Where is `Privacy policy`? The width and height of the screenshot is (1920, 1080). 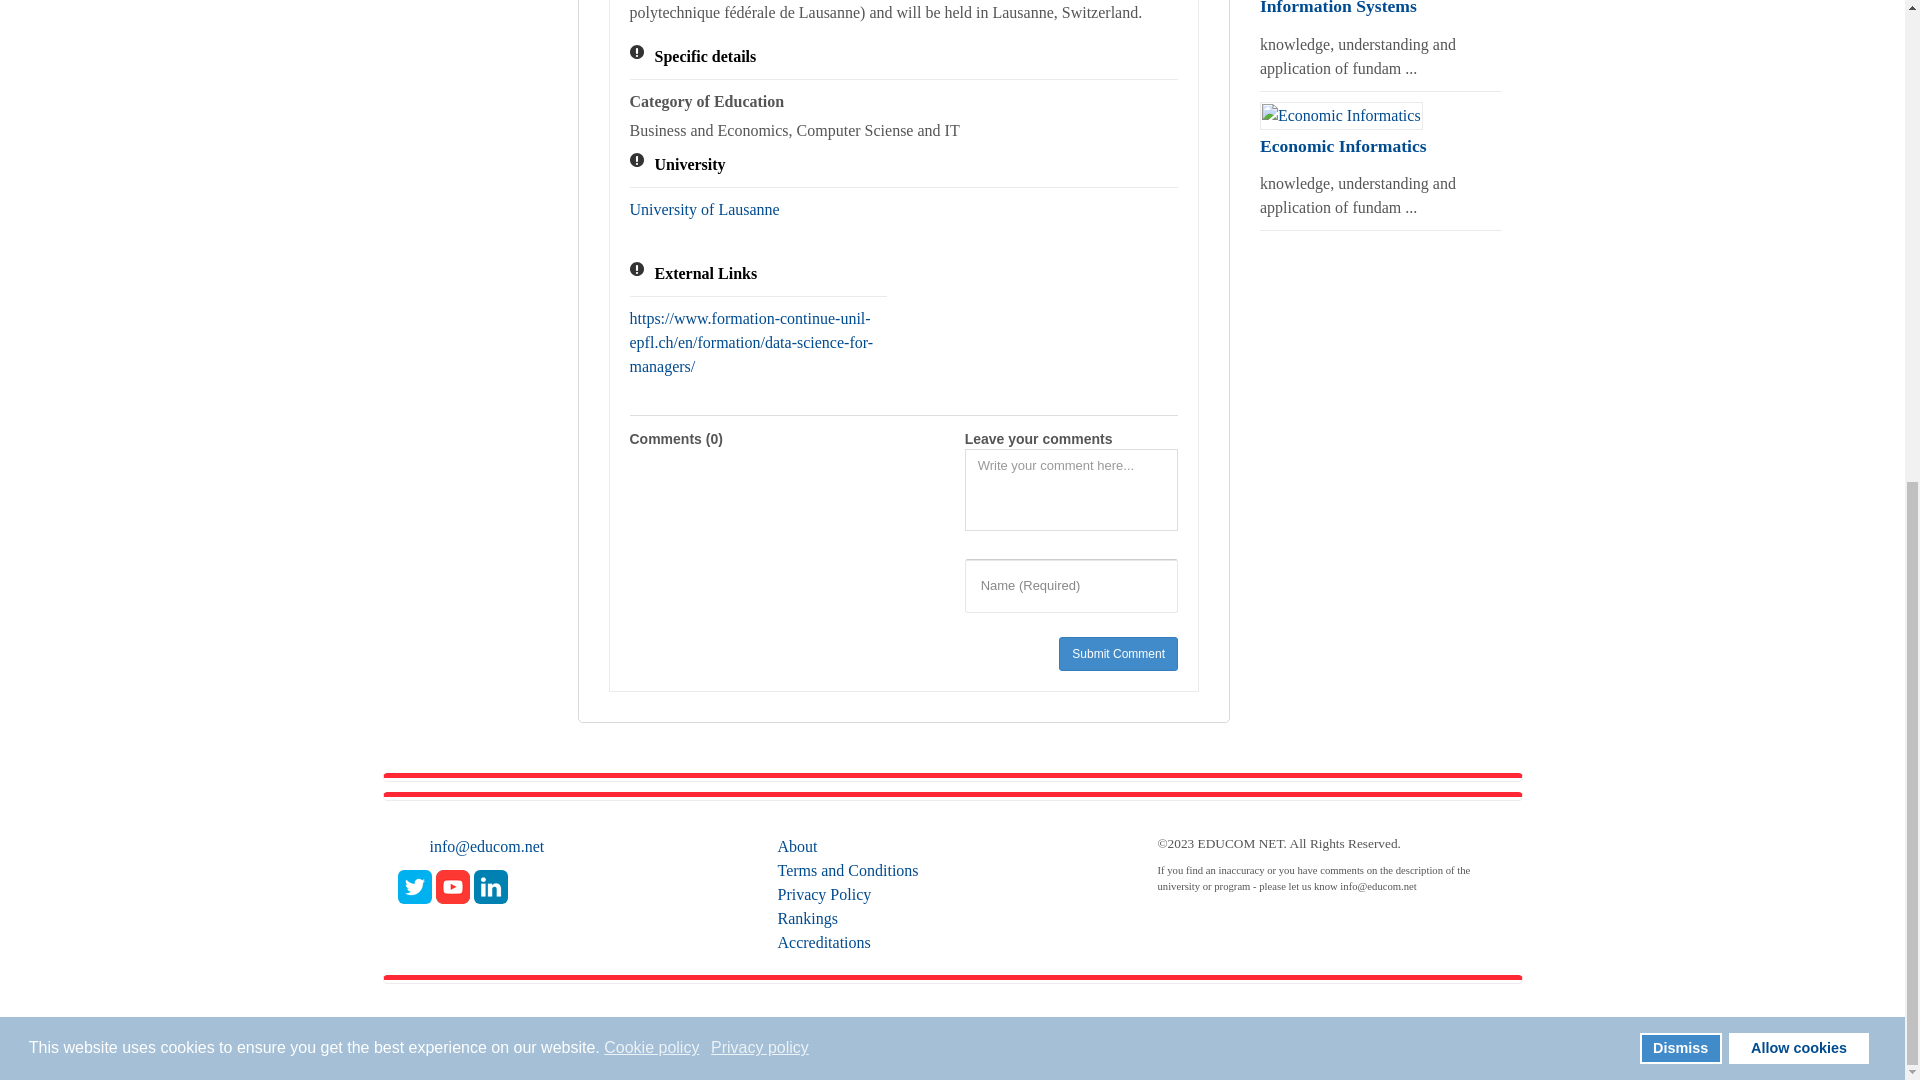
Privacy policy is located at coordinates (761, 182).